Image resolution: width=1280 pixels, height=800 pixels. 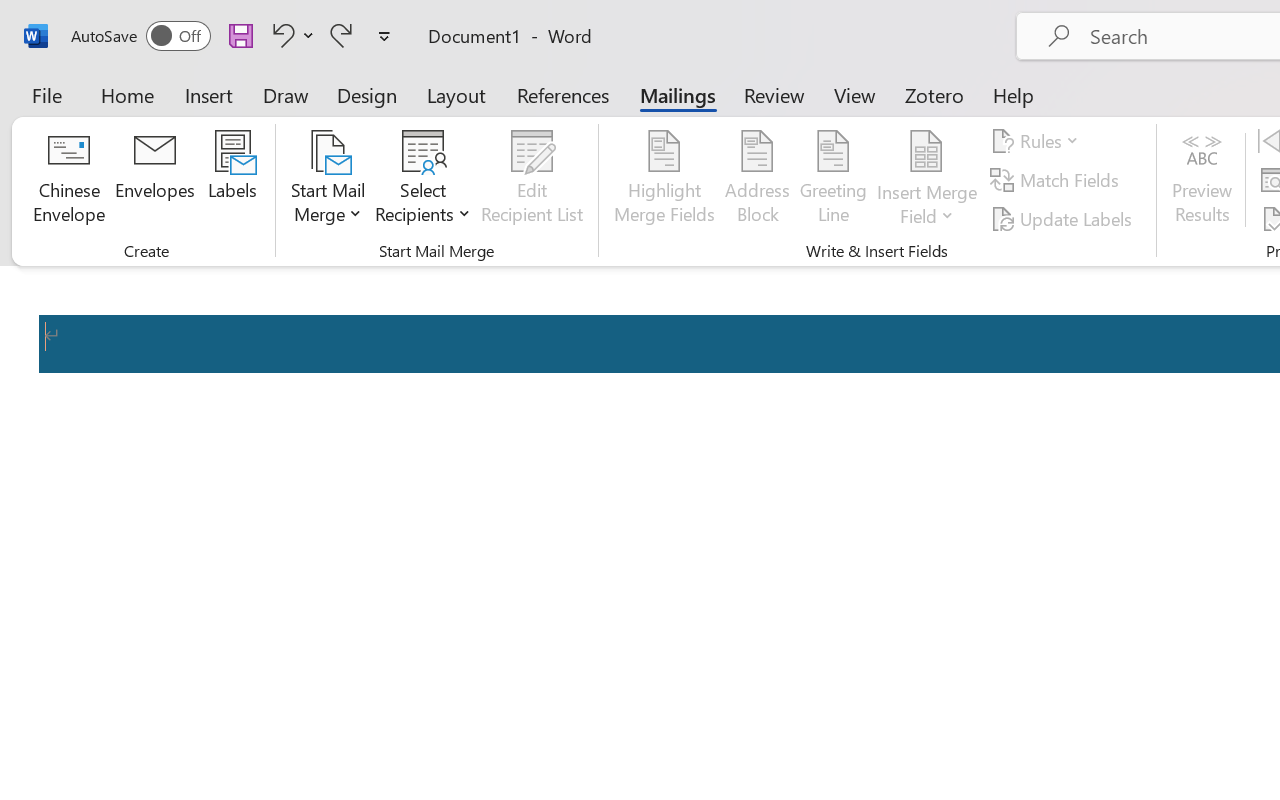 What do you see at coordinates (532, 180) in the screenshot?
I see `Edit Recipient List...` at bounding box center [532, 180].